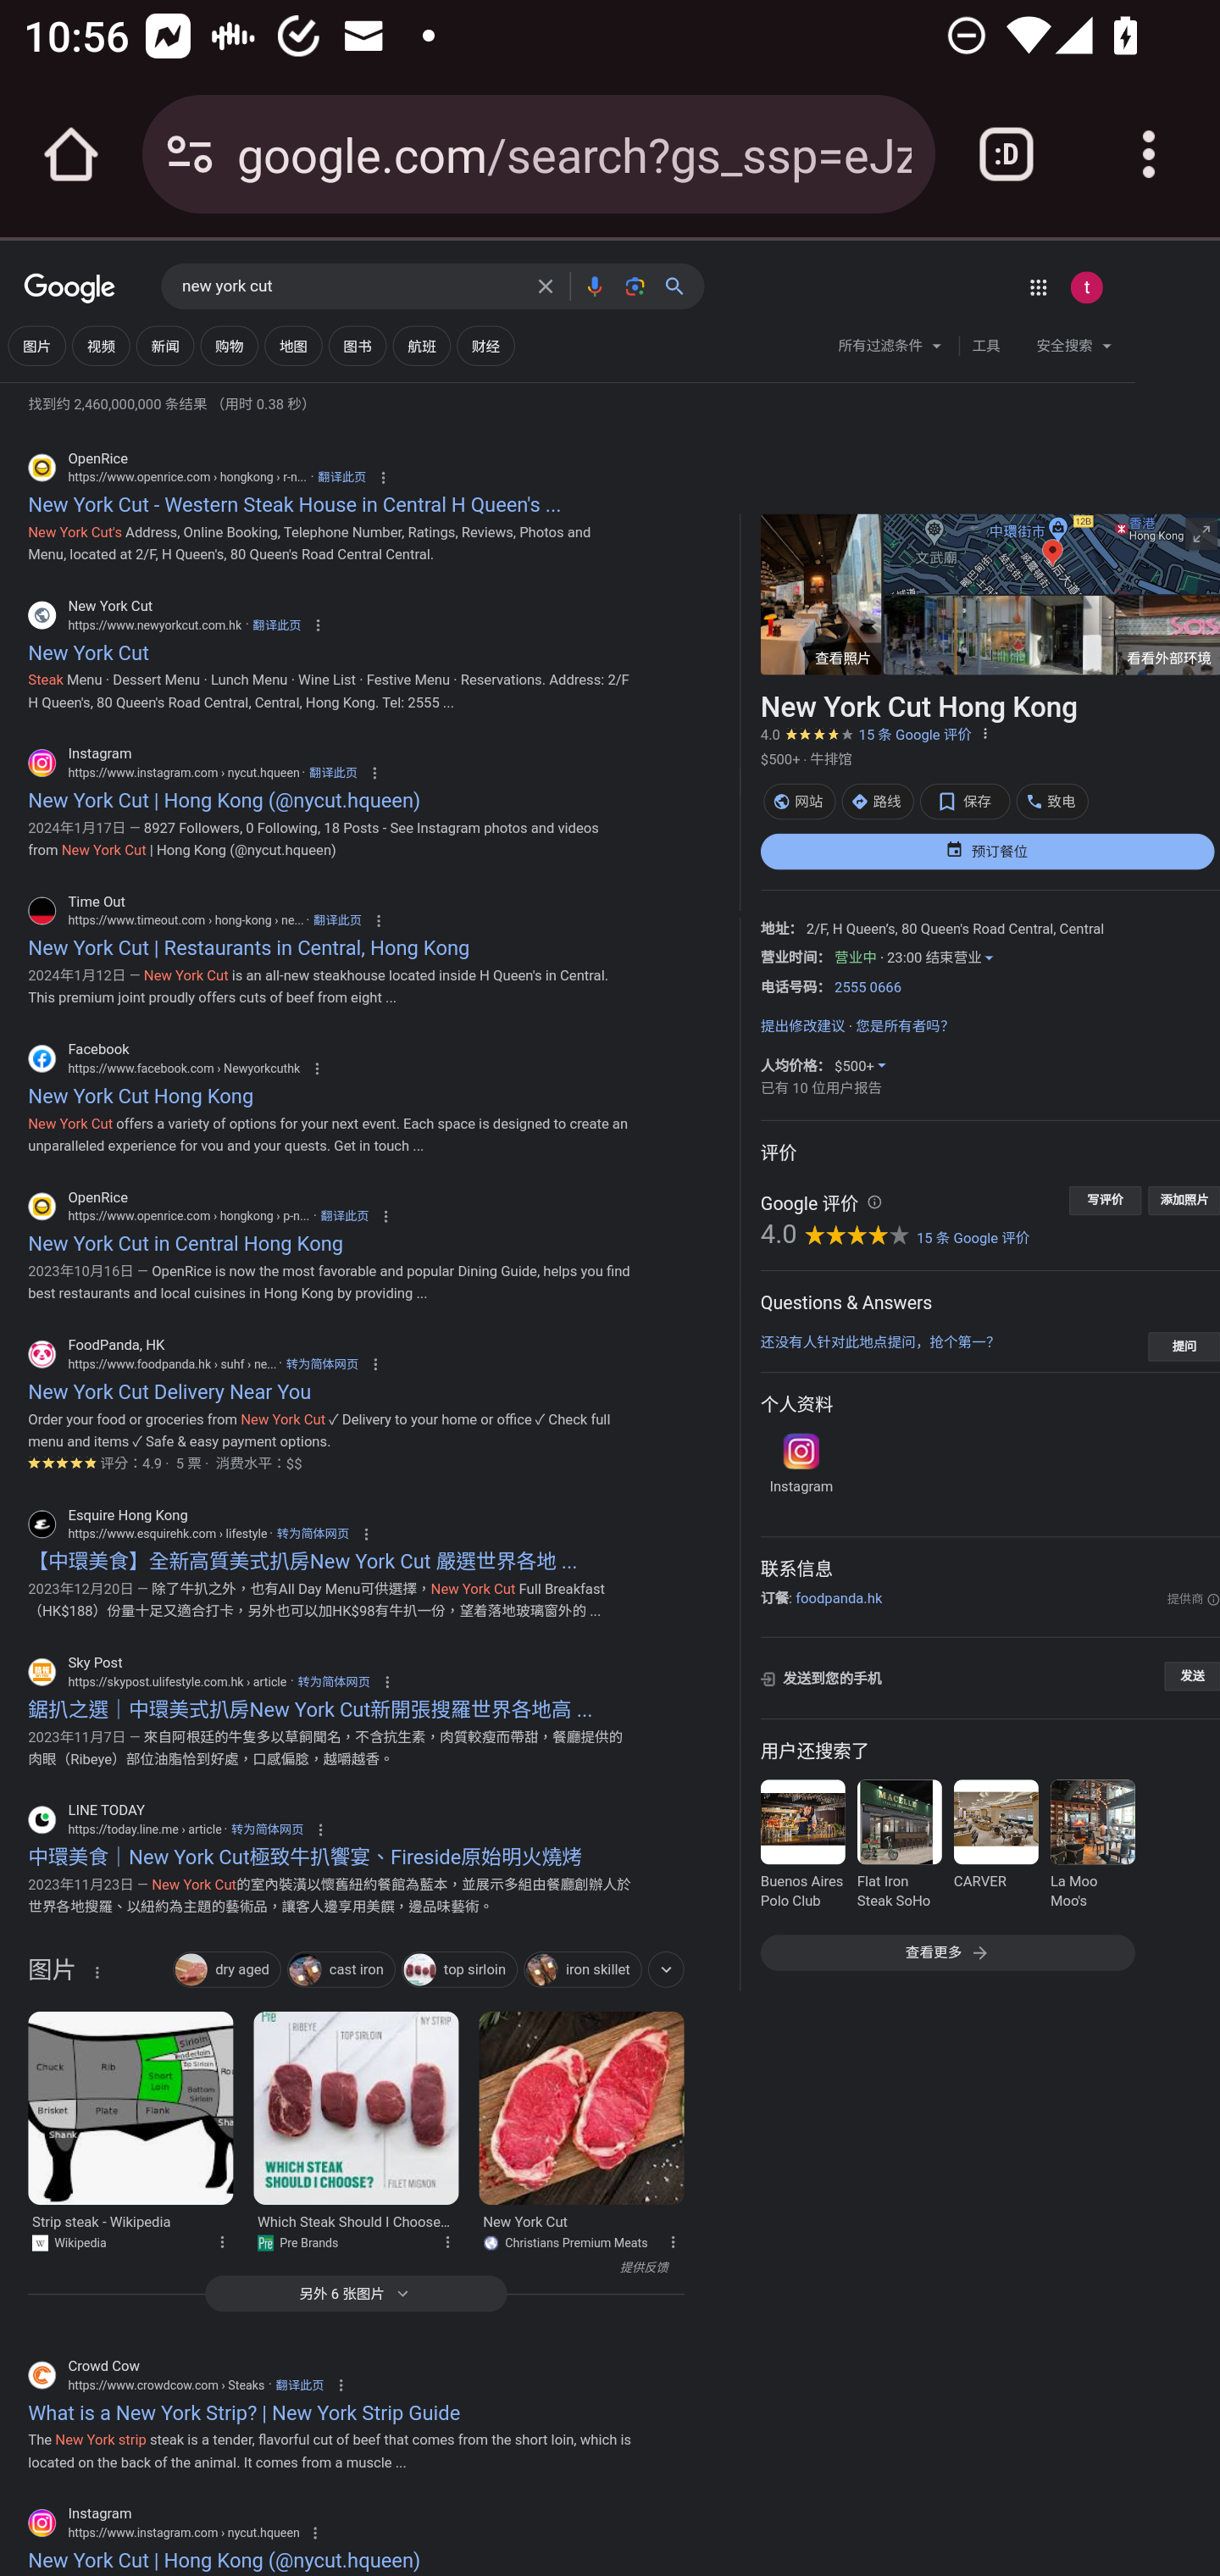  Describe the element at coordinates (1038, 286) in the screenshot. I see `Google 应用` at that location.